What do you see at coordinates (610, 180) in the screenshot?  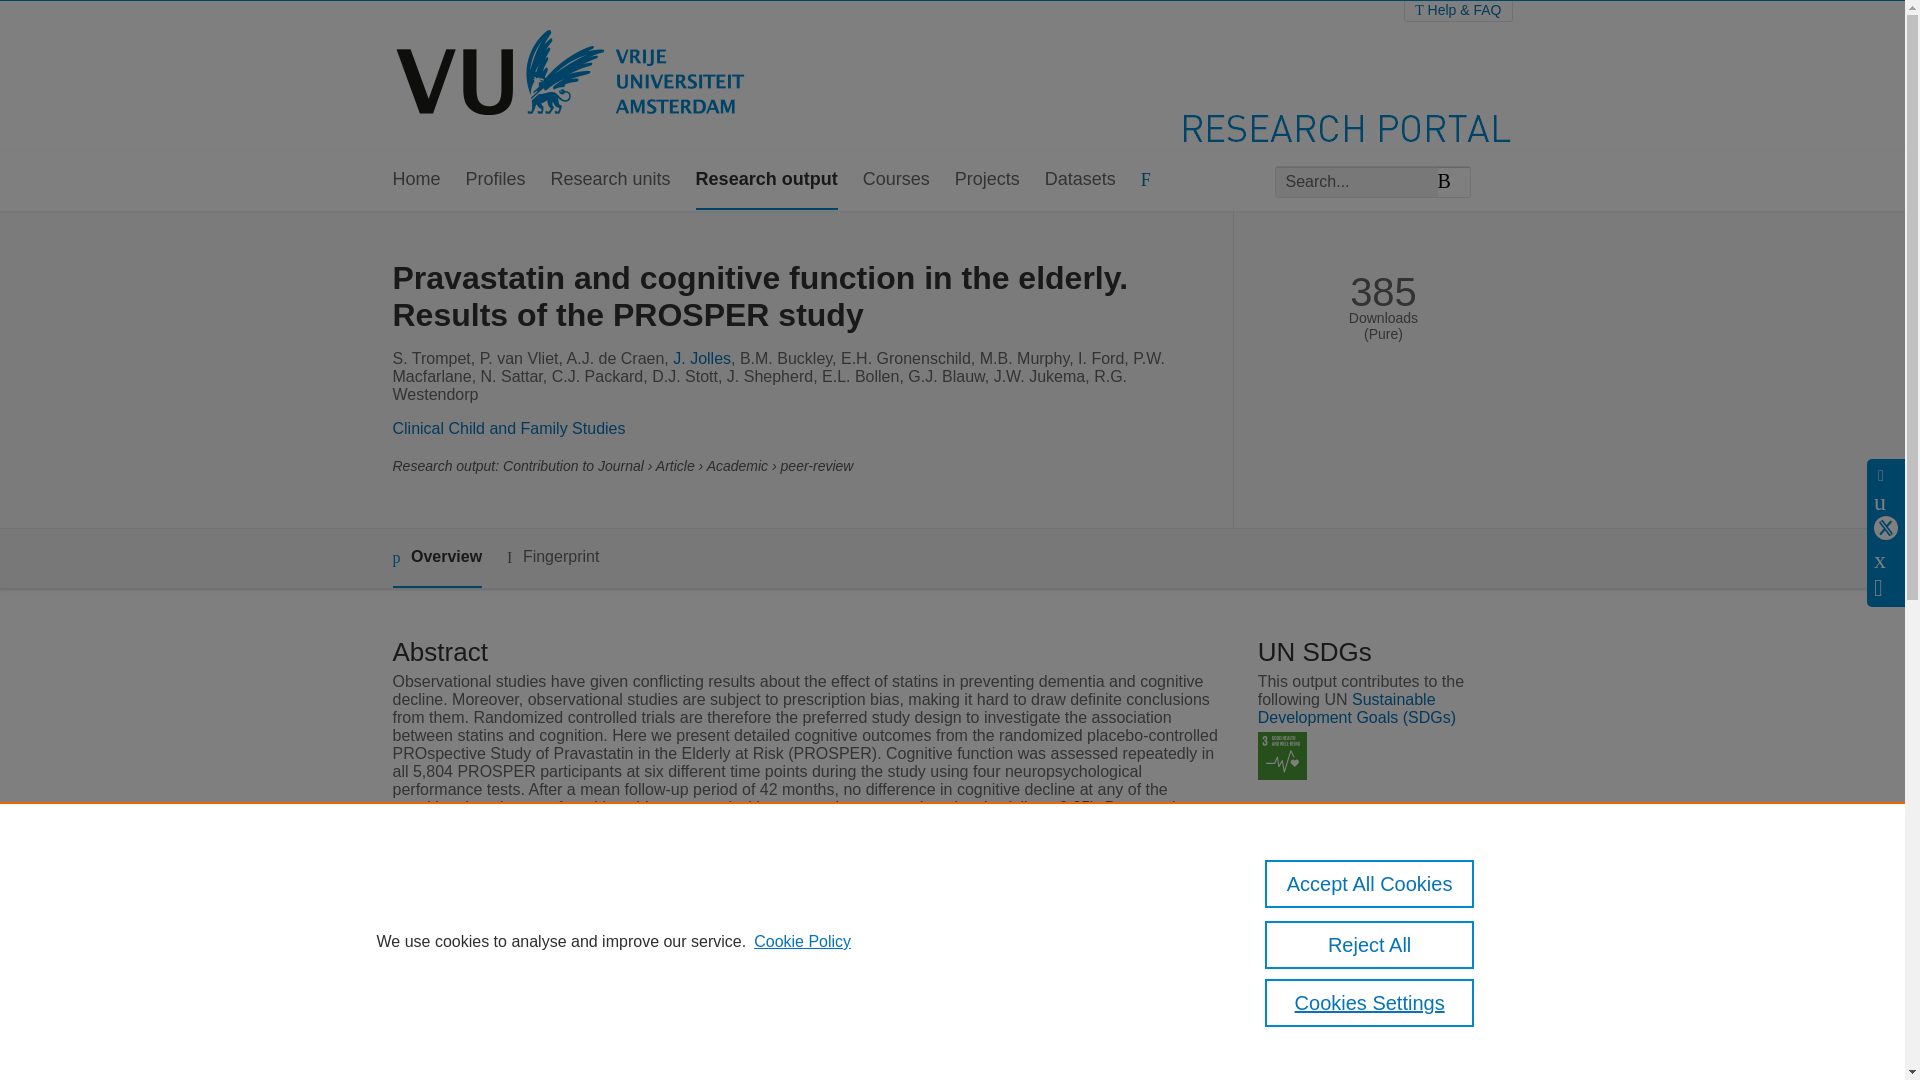 I see `Research units` at bounding box center [610, 180].